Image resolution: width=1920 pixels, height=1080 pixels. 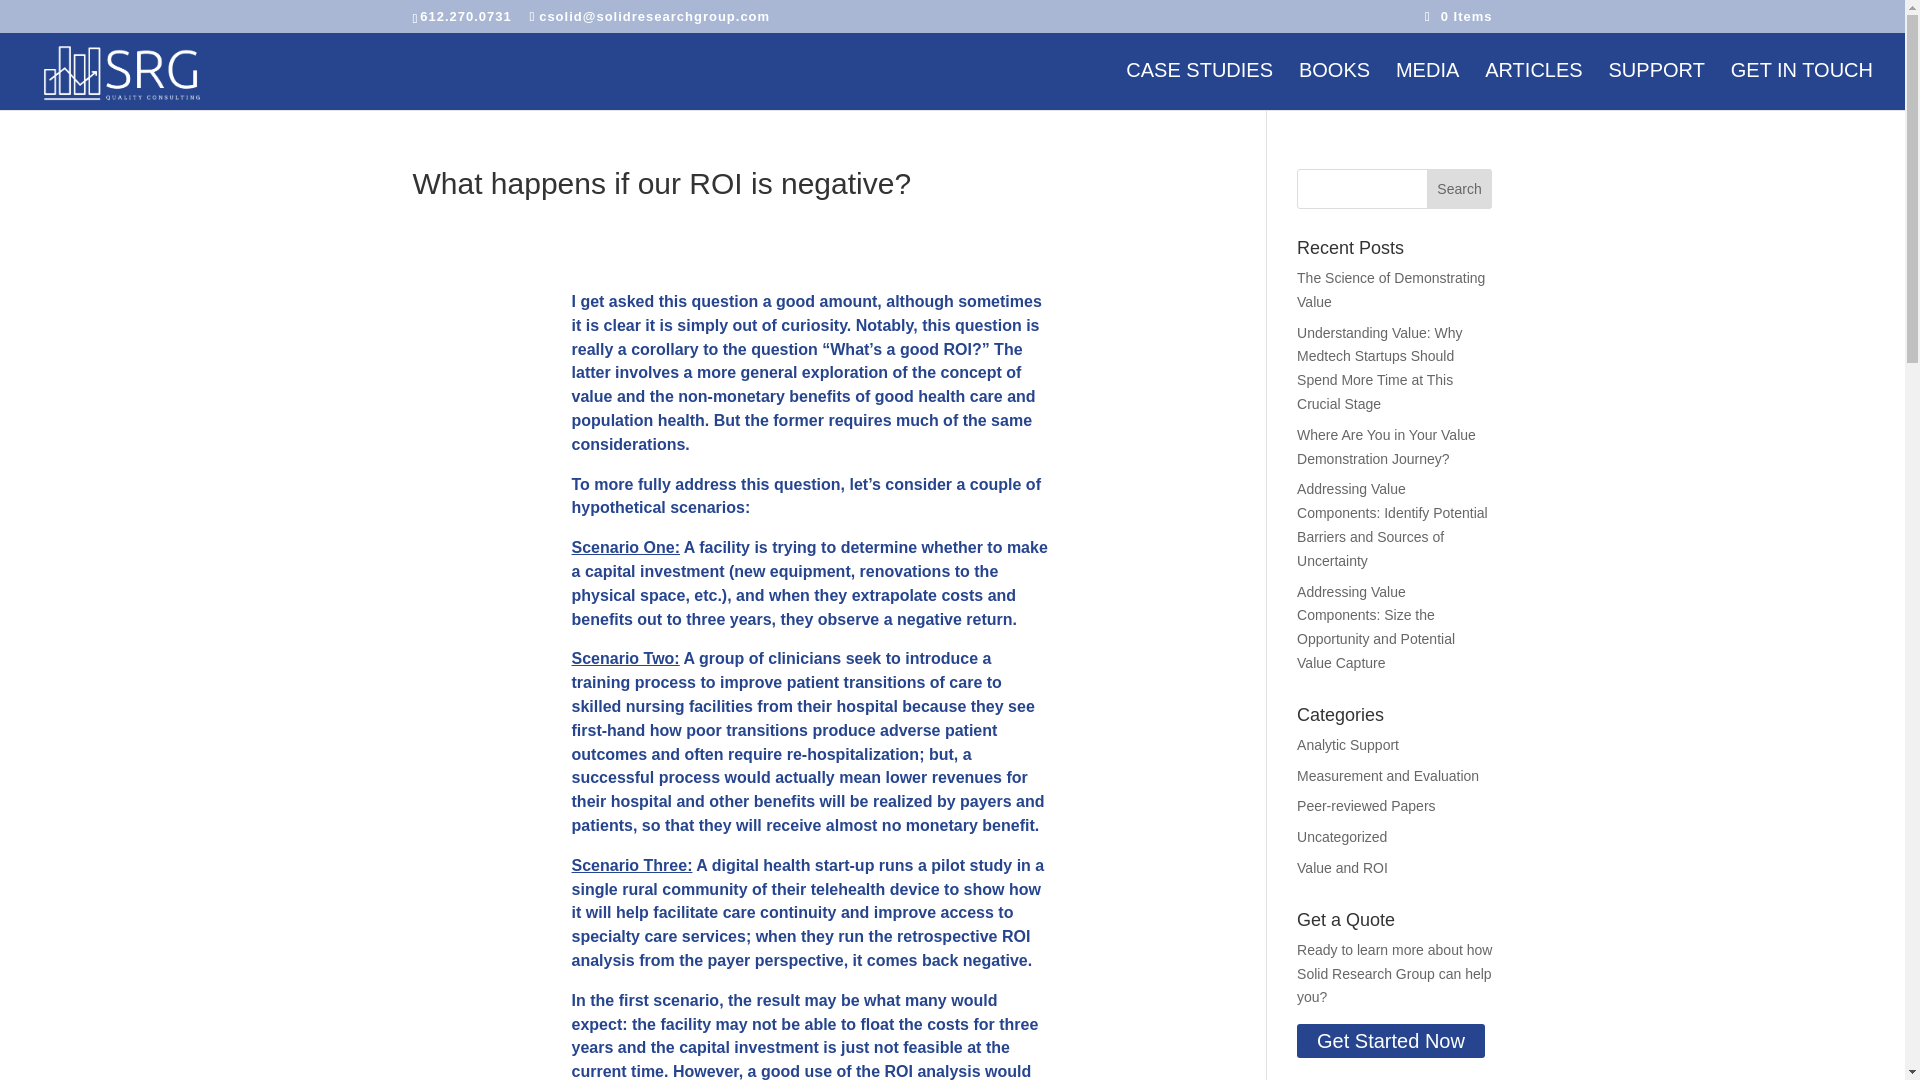 What do you see at coordinates (1533, 86) in the screenshot?
I see `ARTICLES` at bounding box center [1533, 86].